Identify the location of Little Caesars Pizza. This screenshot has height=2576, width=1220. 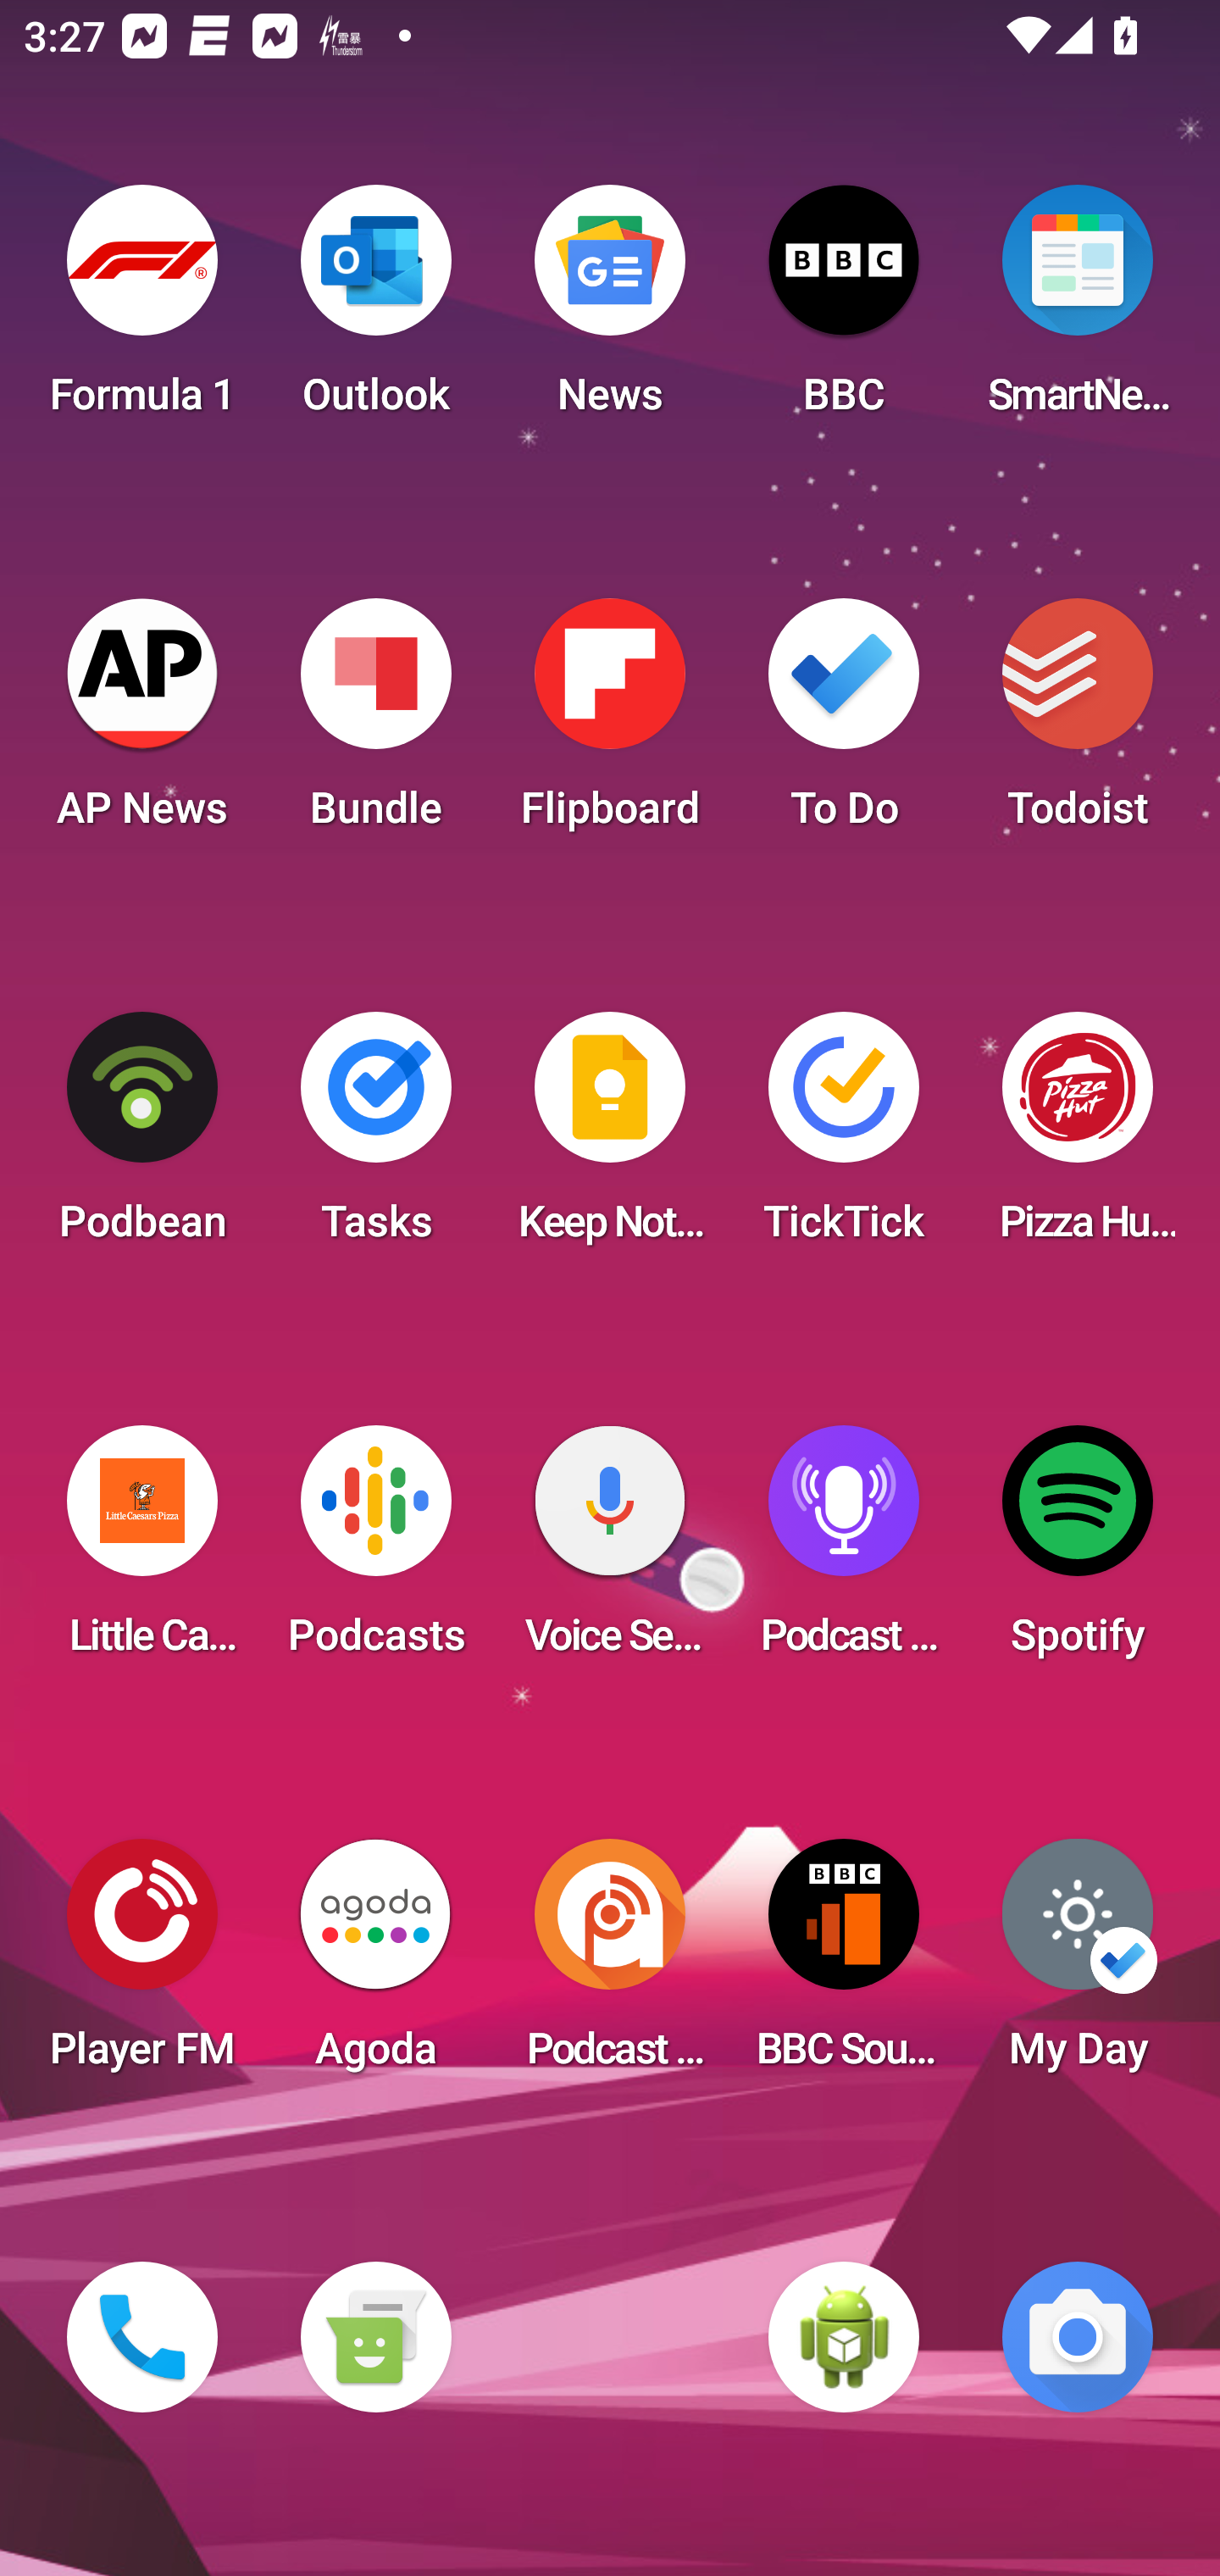
(142, 1551).